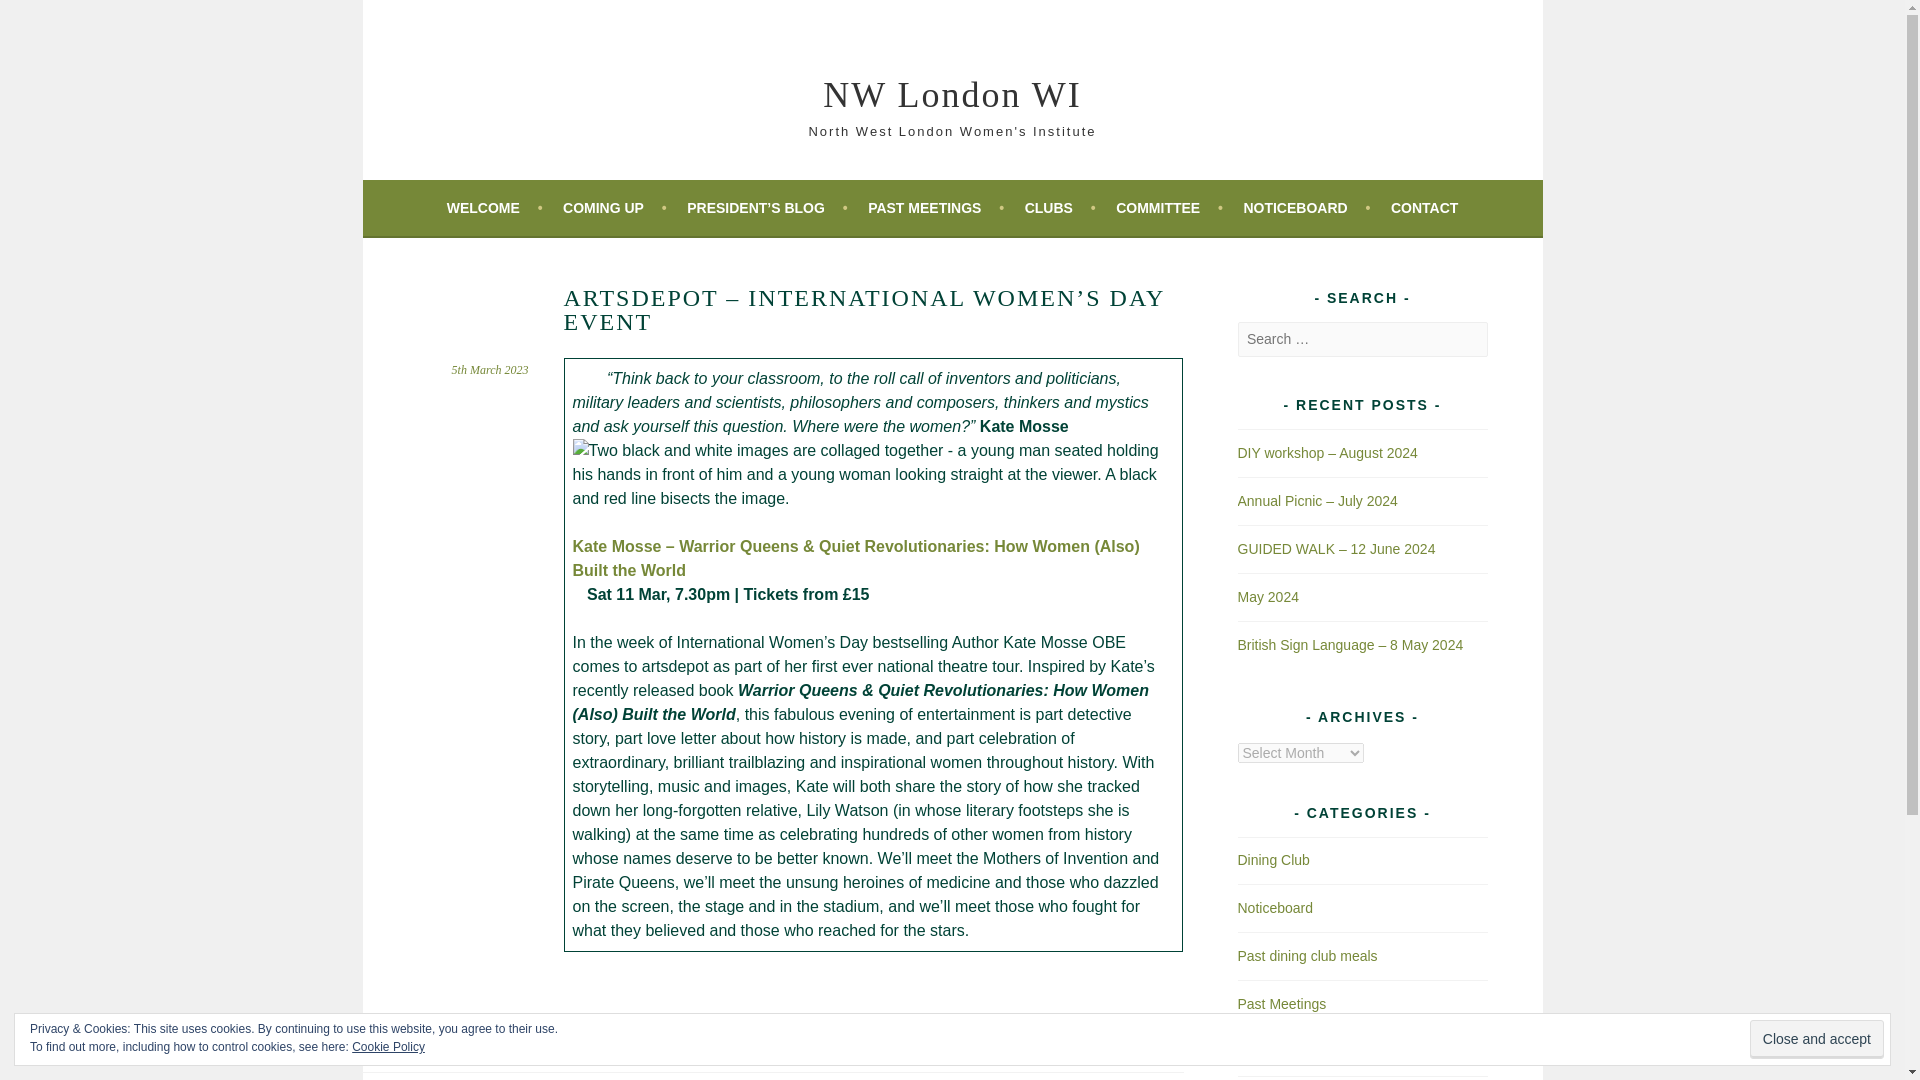  What do you see at coordinates (1816, 1039) in the screenshot?
I see `Close and accept` at bounding box center [1816, 1039].